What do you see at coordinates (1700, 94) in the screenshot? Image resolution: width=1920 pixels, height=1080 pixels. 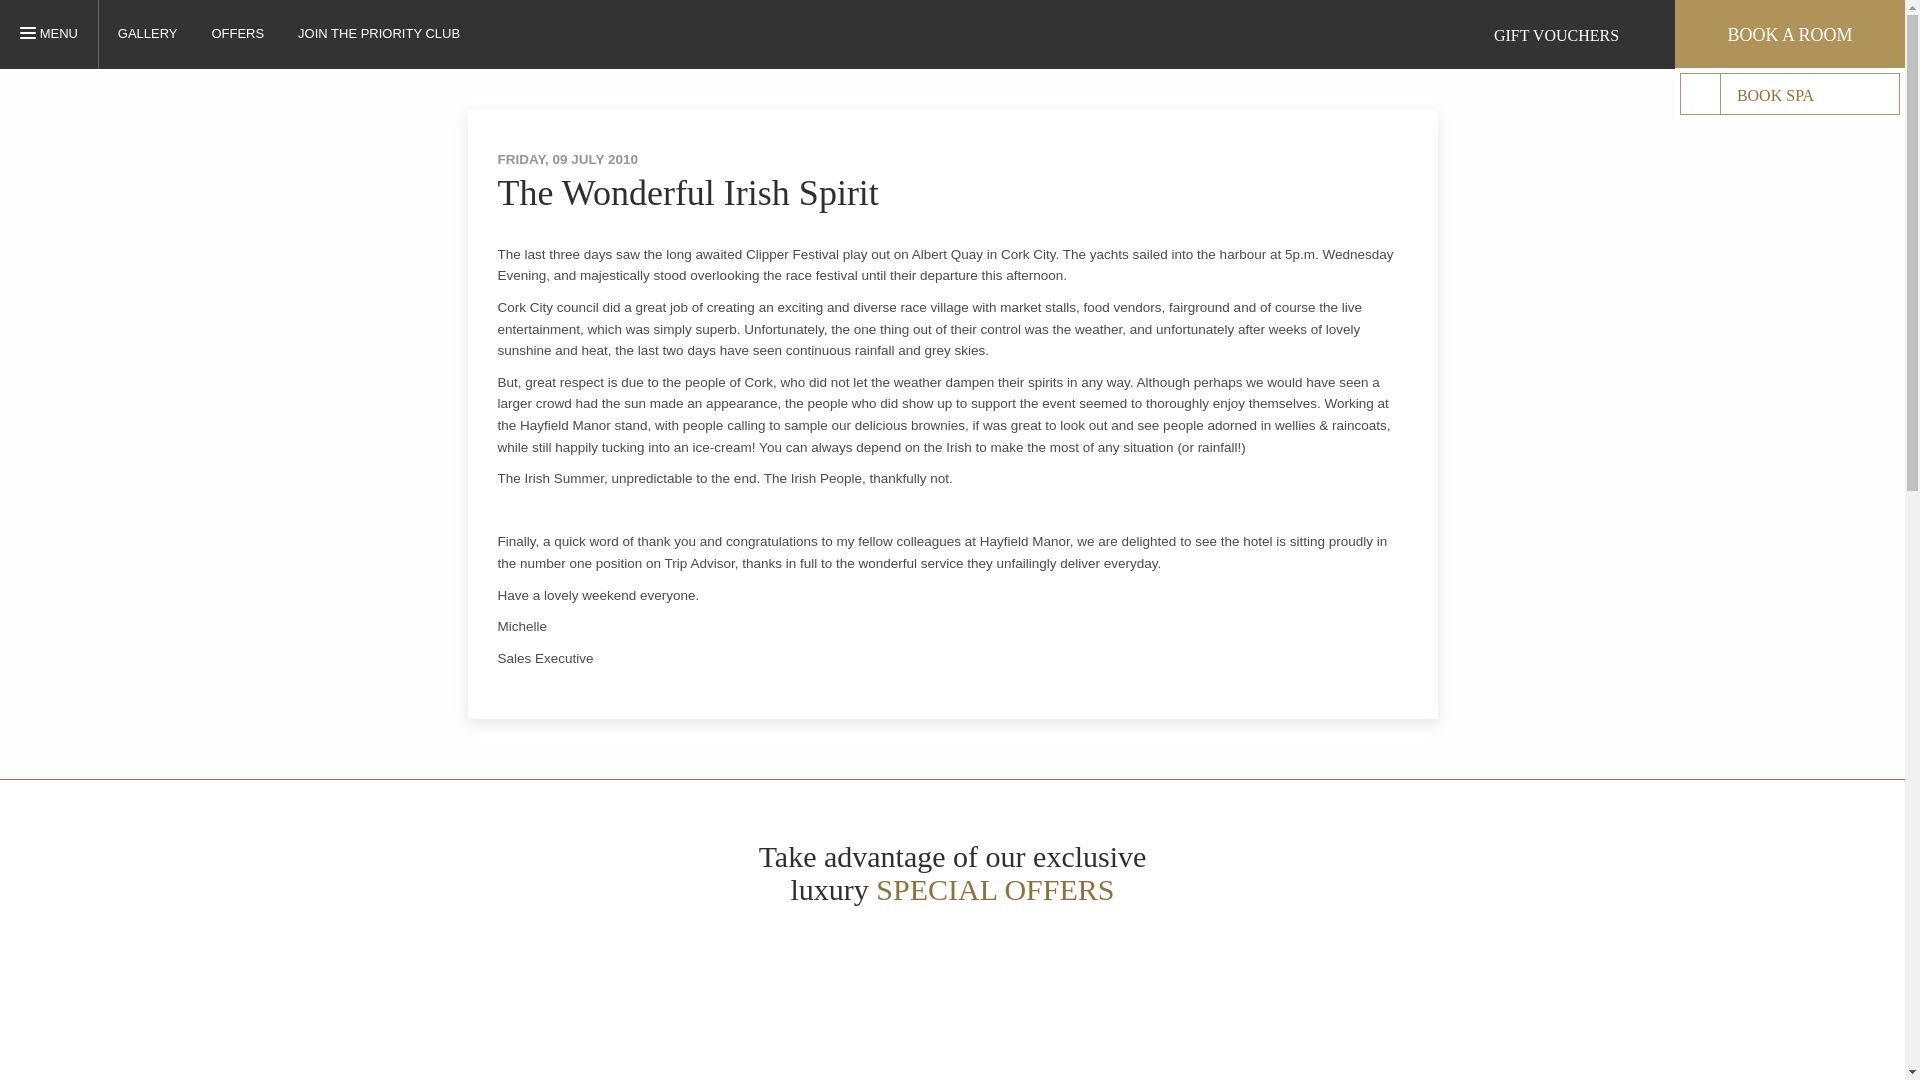 I see `Book Spa` at bounding box center [1700, 94].